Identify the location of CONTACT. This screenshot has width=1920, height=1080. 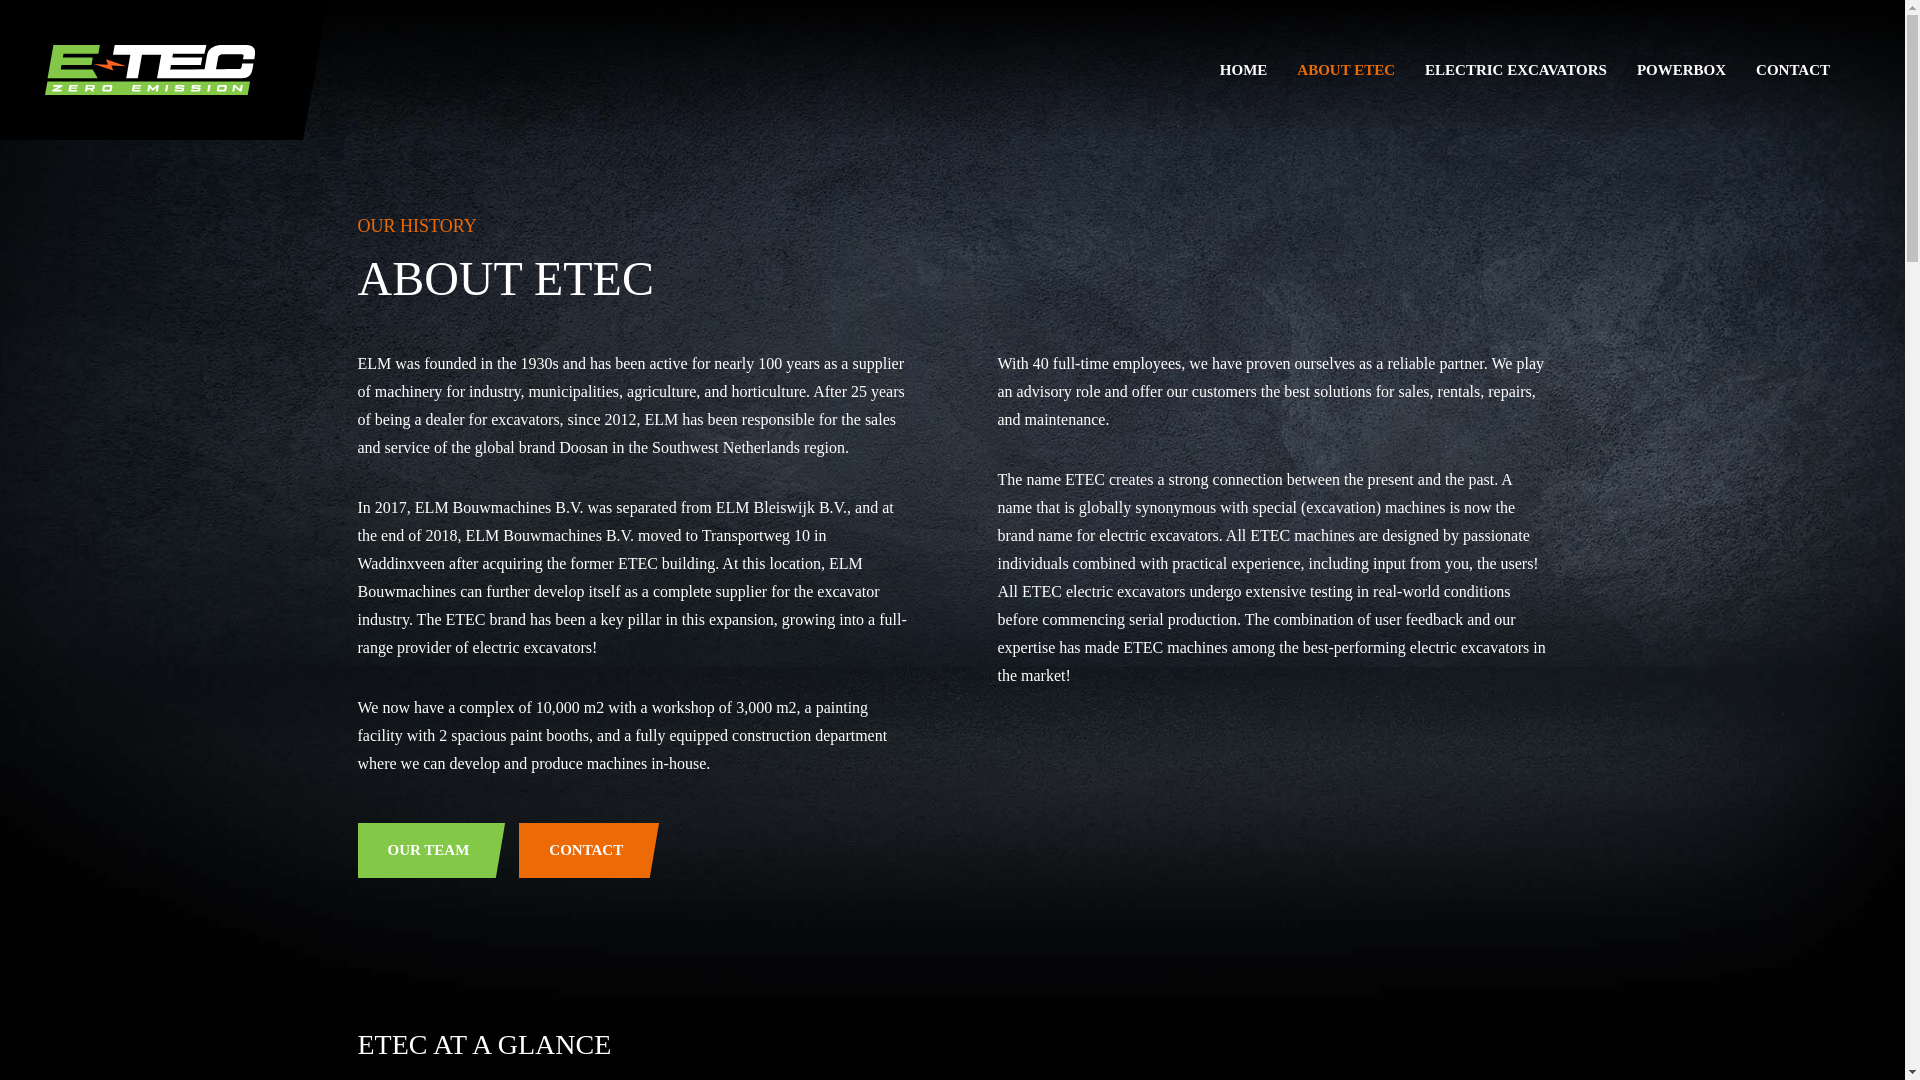
(1792, 70).